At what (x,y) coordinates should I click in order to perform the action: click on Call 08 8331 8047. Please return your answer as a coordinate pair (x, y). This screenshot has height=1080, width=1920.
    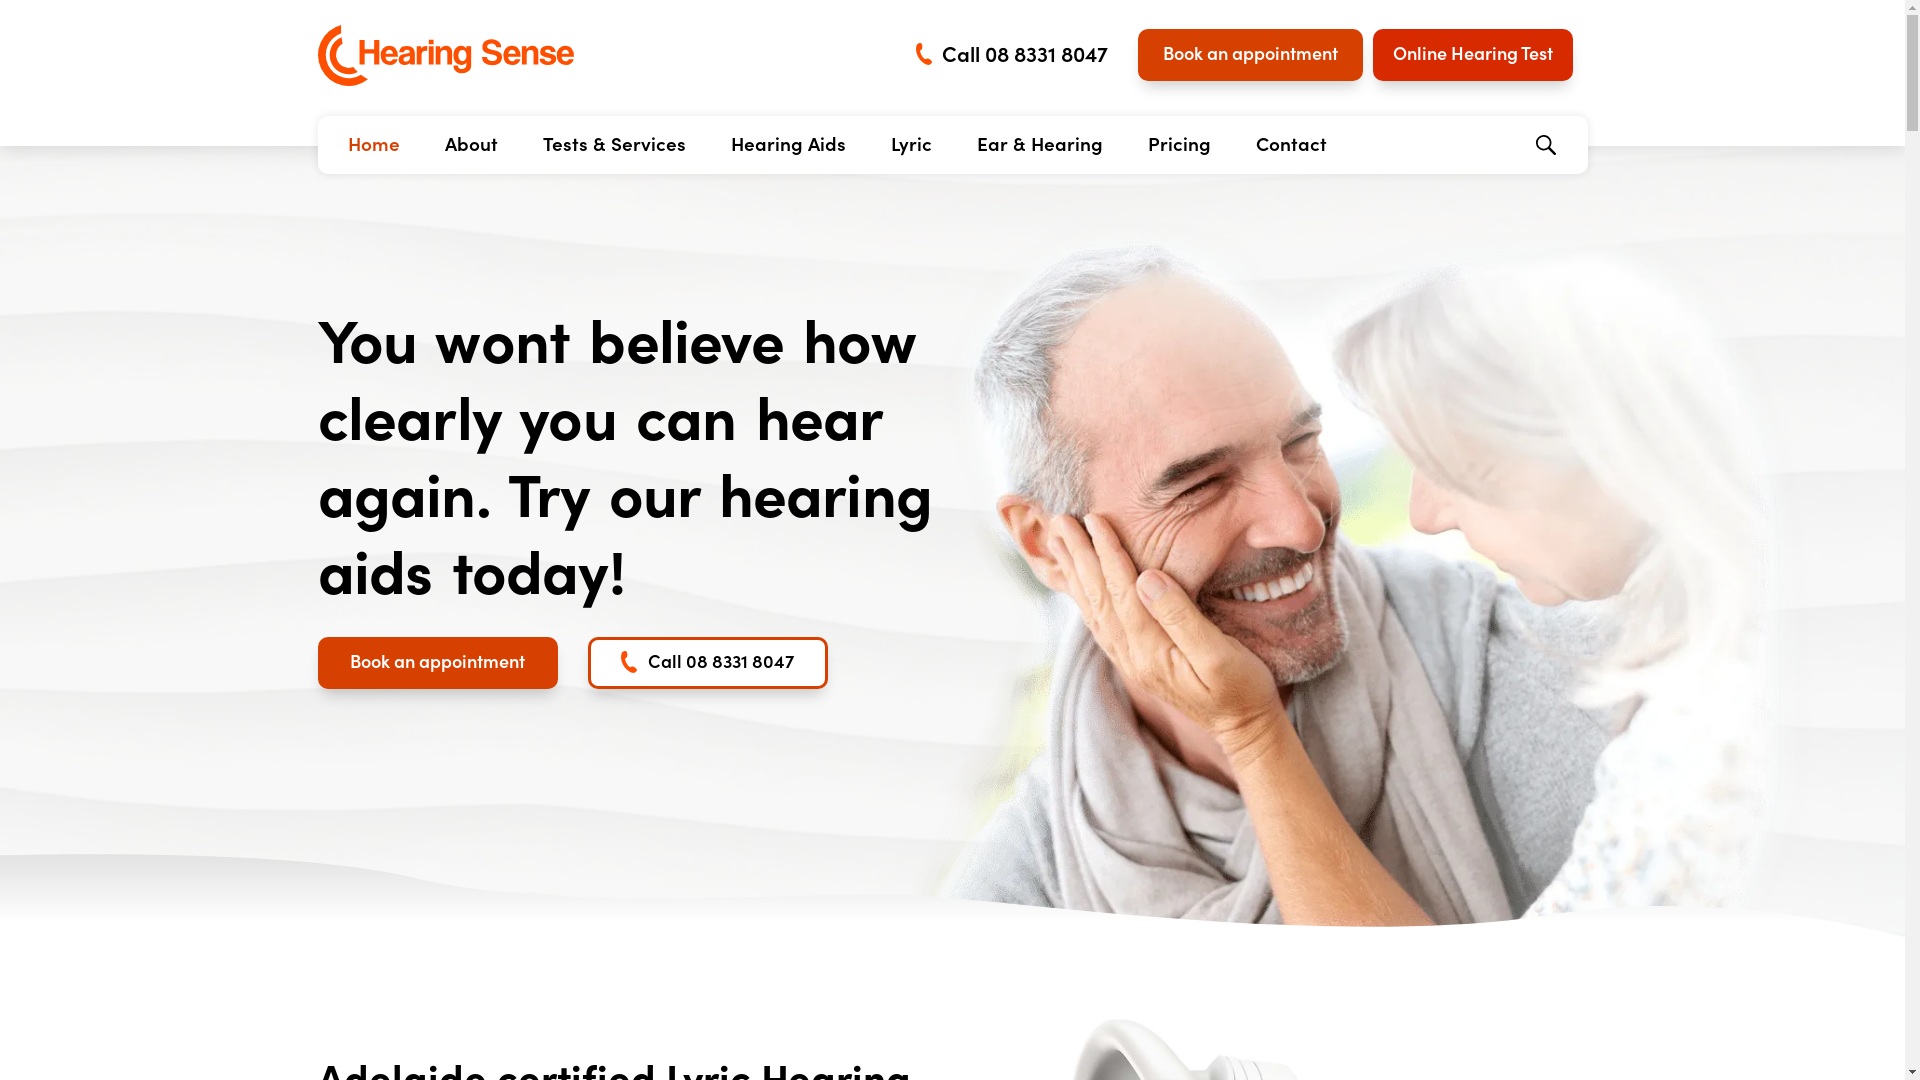
    Looking at the image, I should click on (708, 663).